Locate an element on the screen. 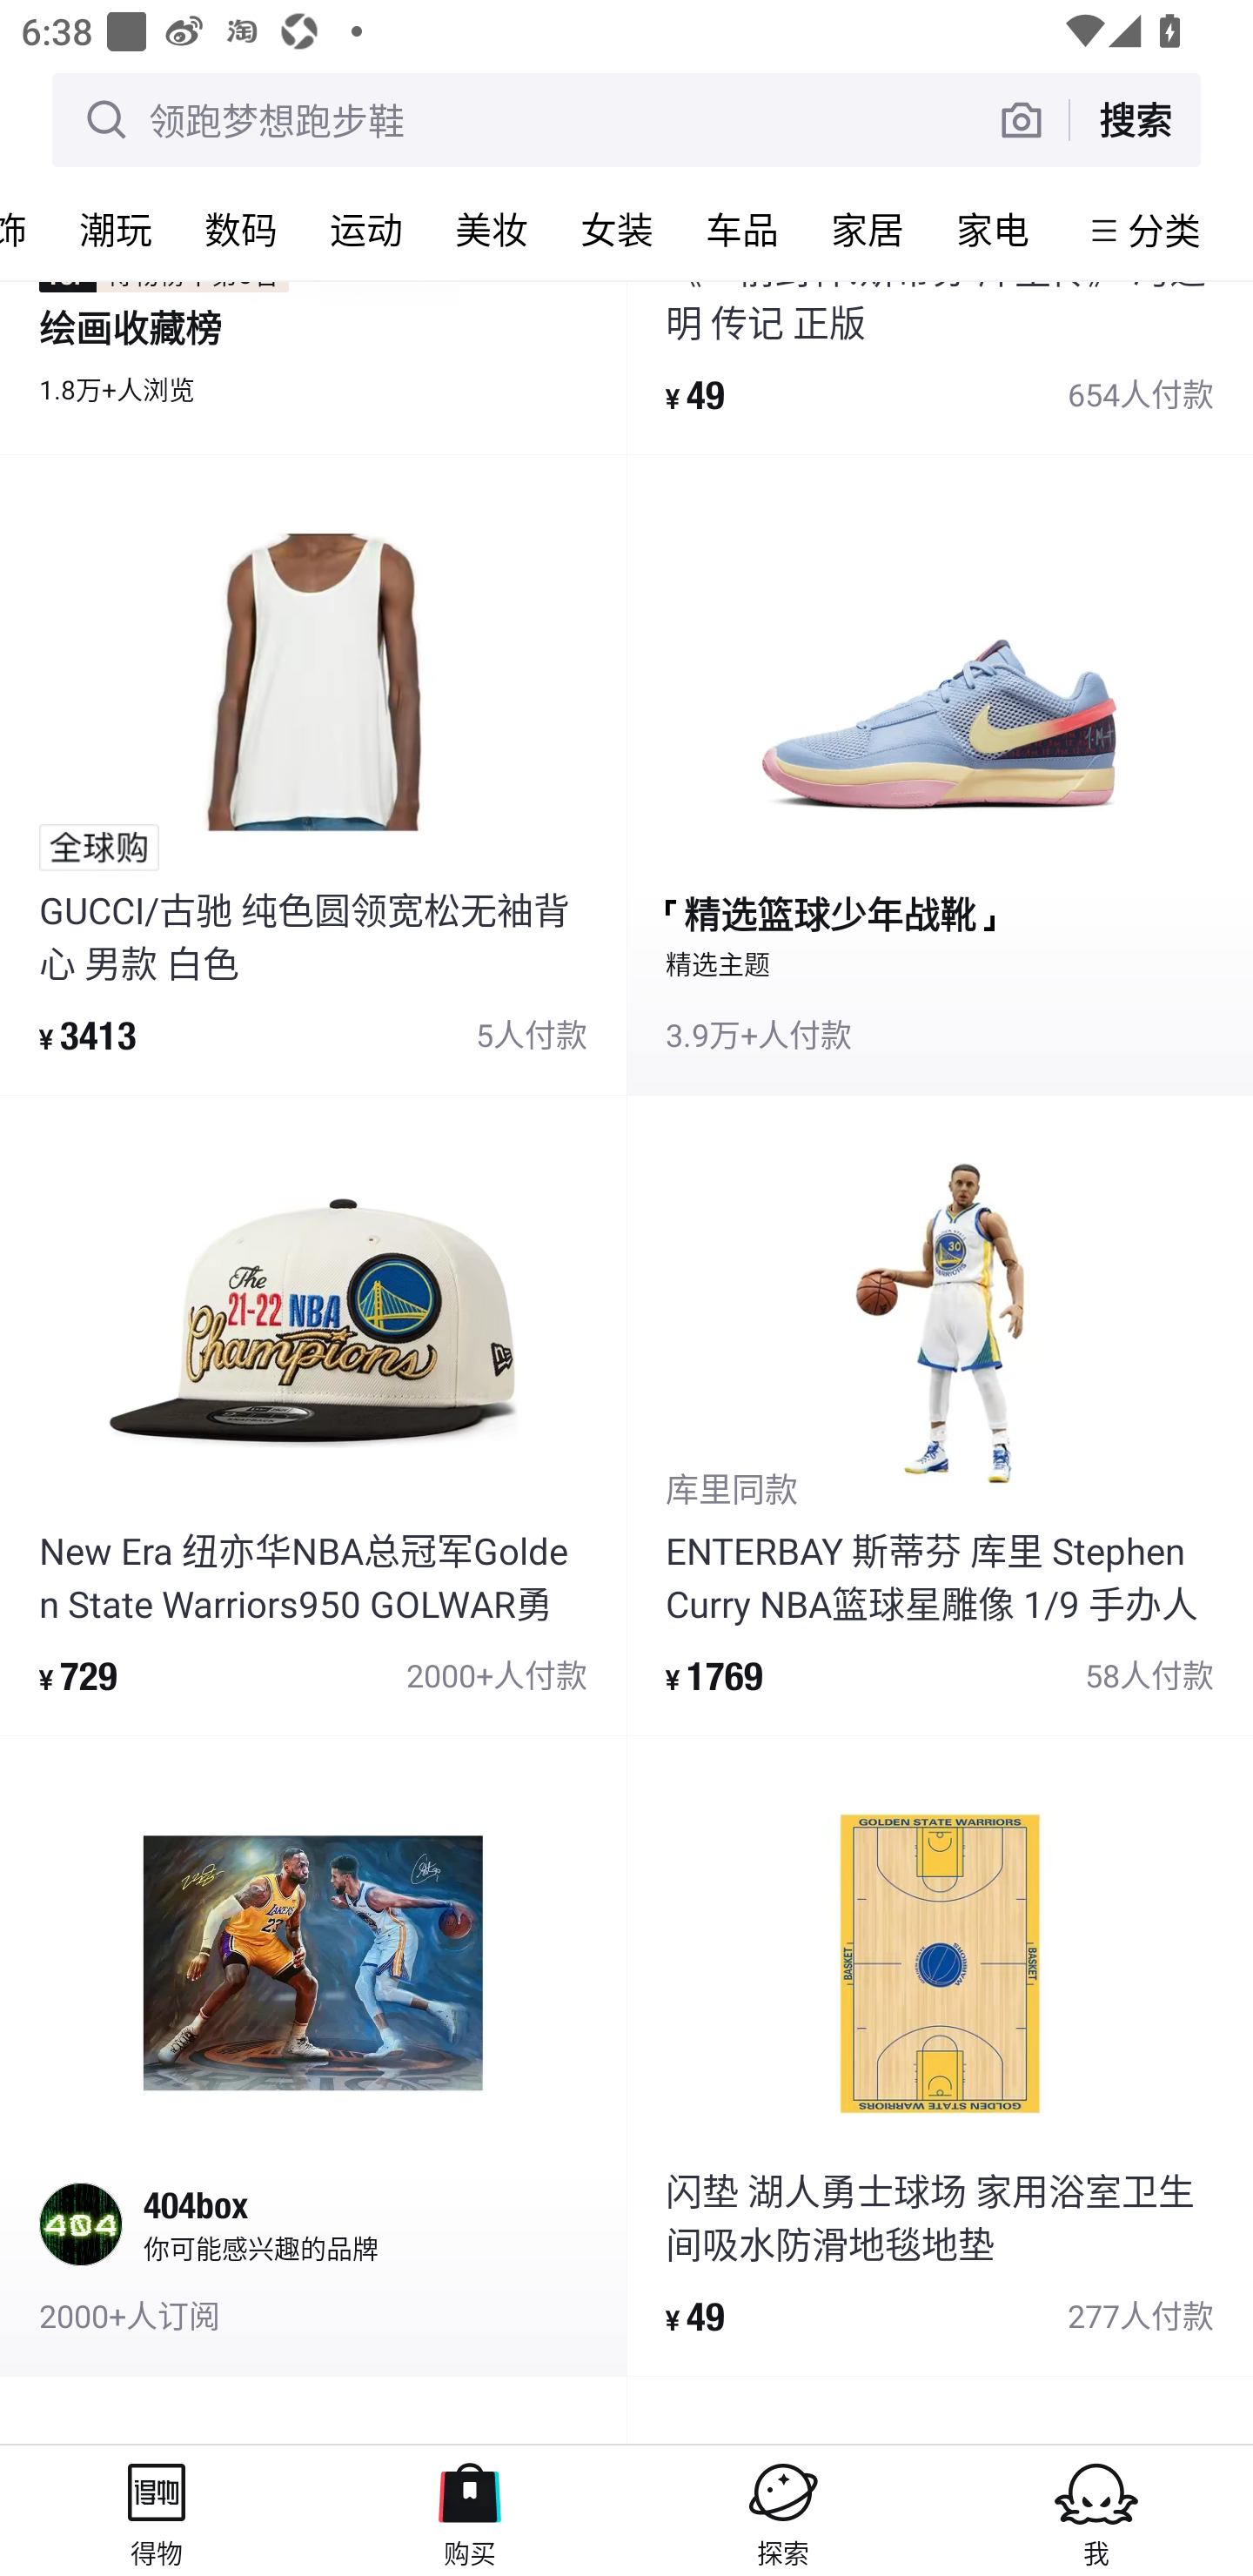 This screenshot has width=1253, height=2576. 车品 is located at coordinates (741, 229).